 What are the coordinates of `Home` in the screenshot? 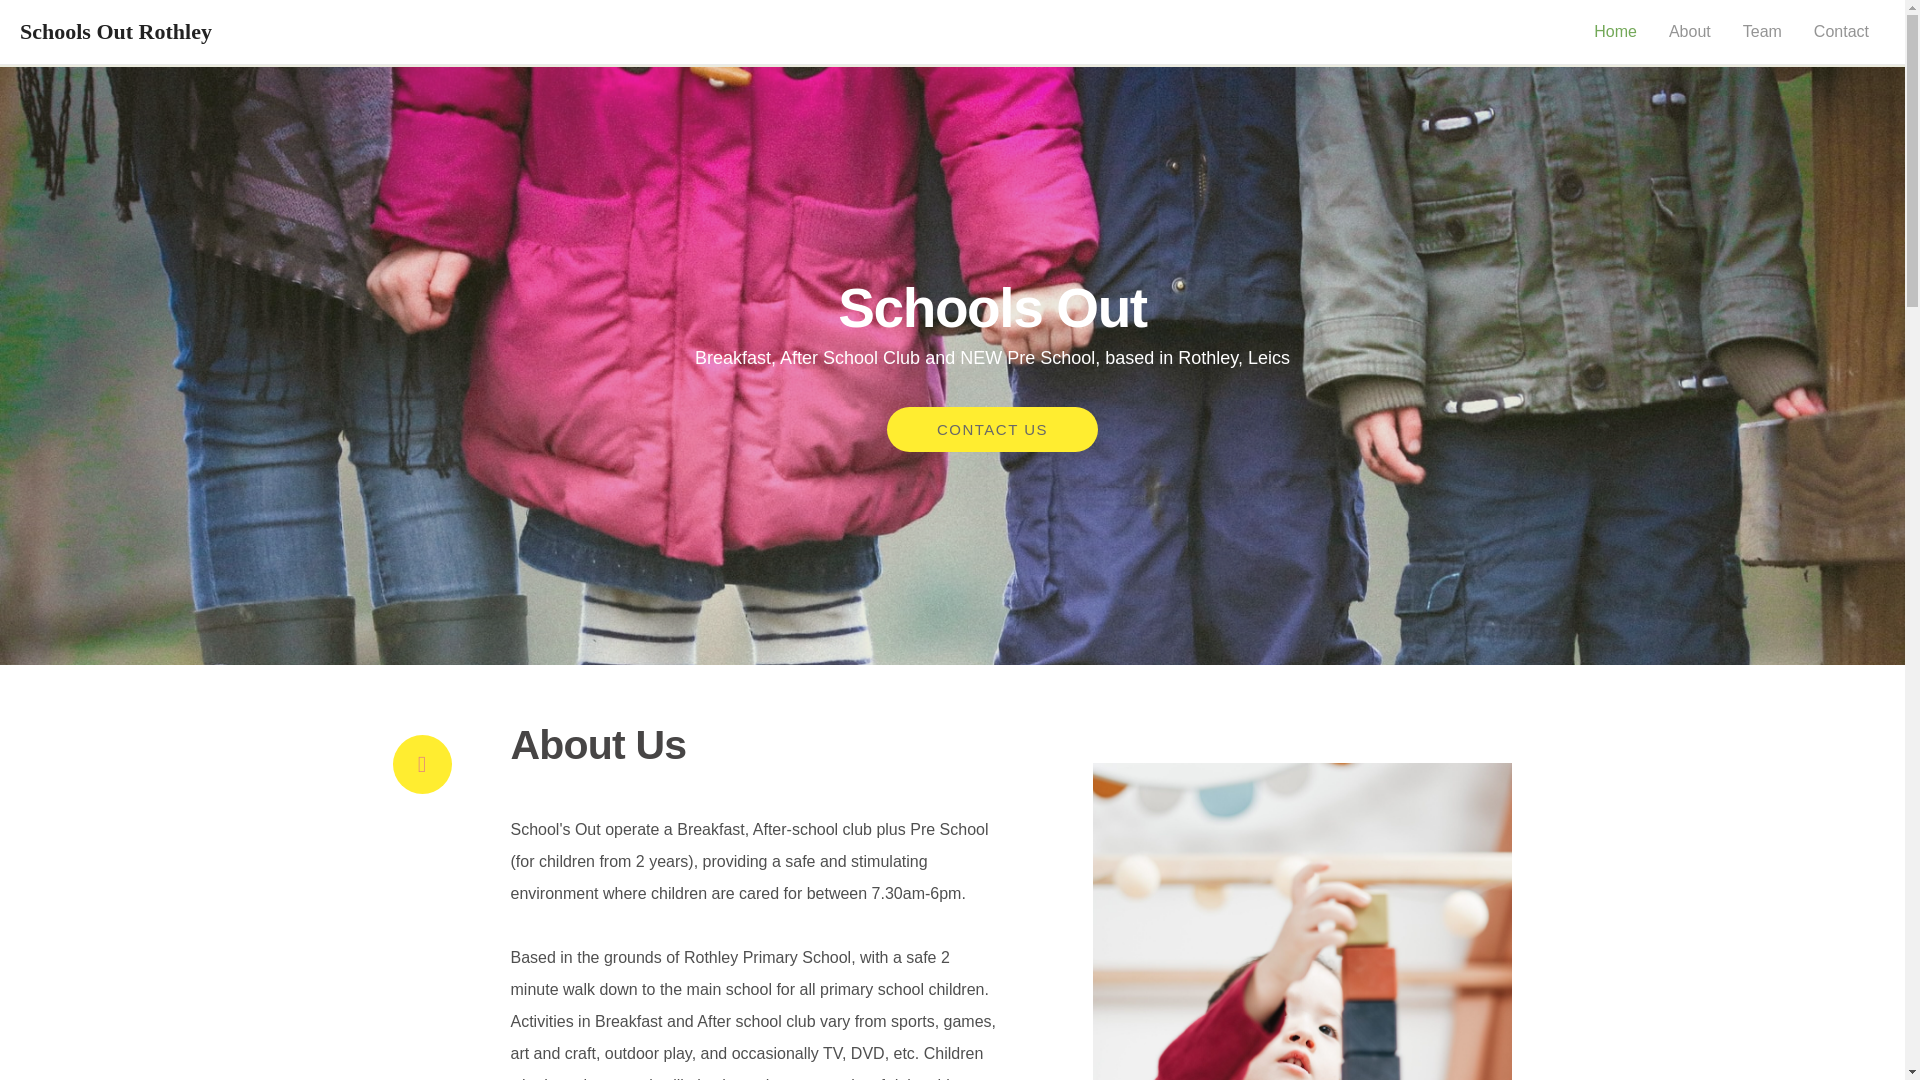 It's located at (1616, 32).